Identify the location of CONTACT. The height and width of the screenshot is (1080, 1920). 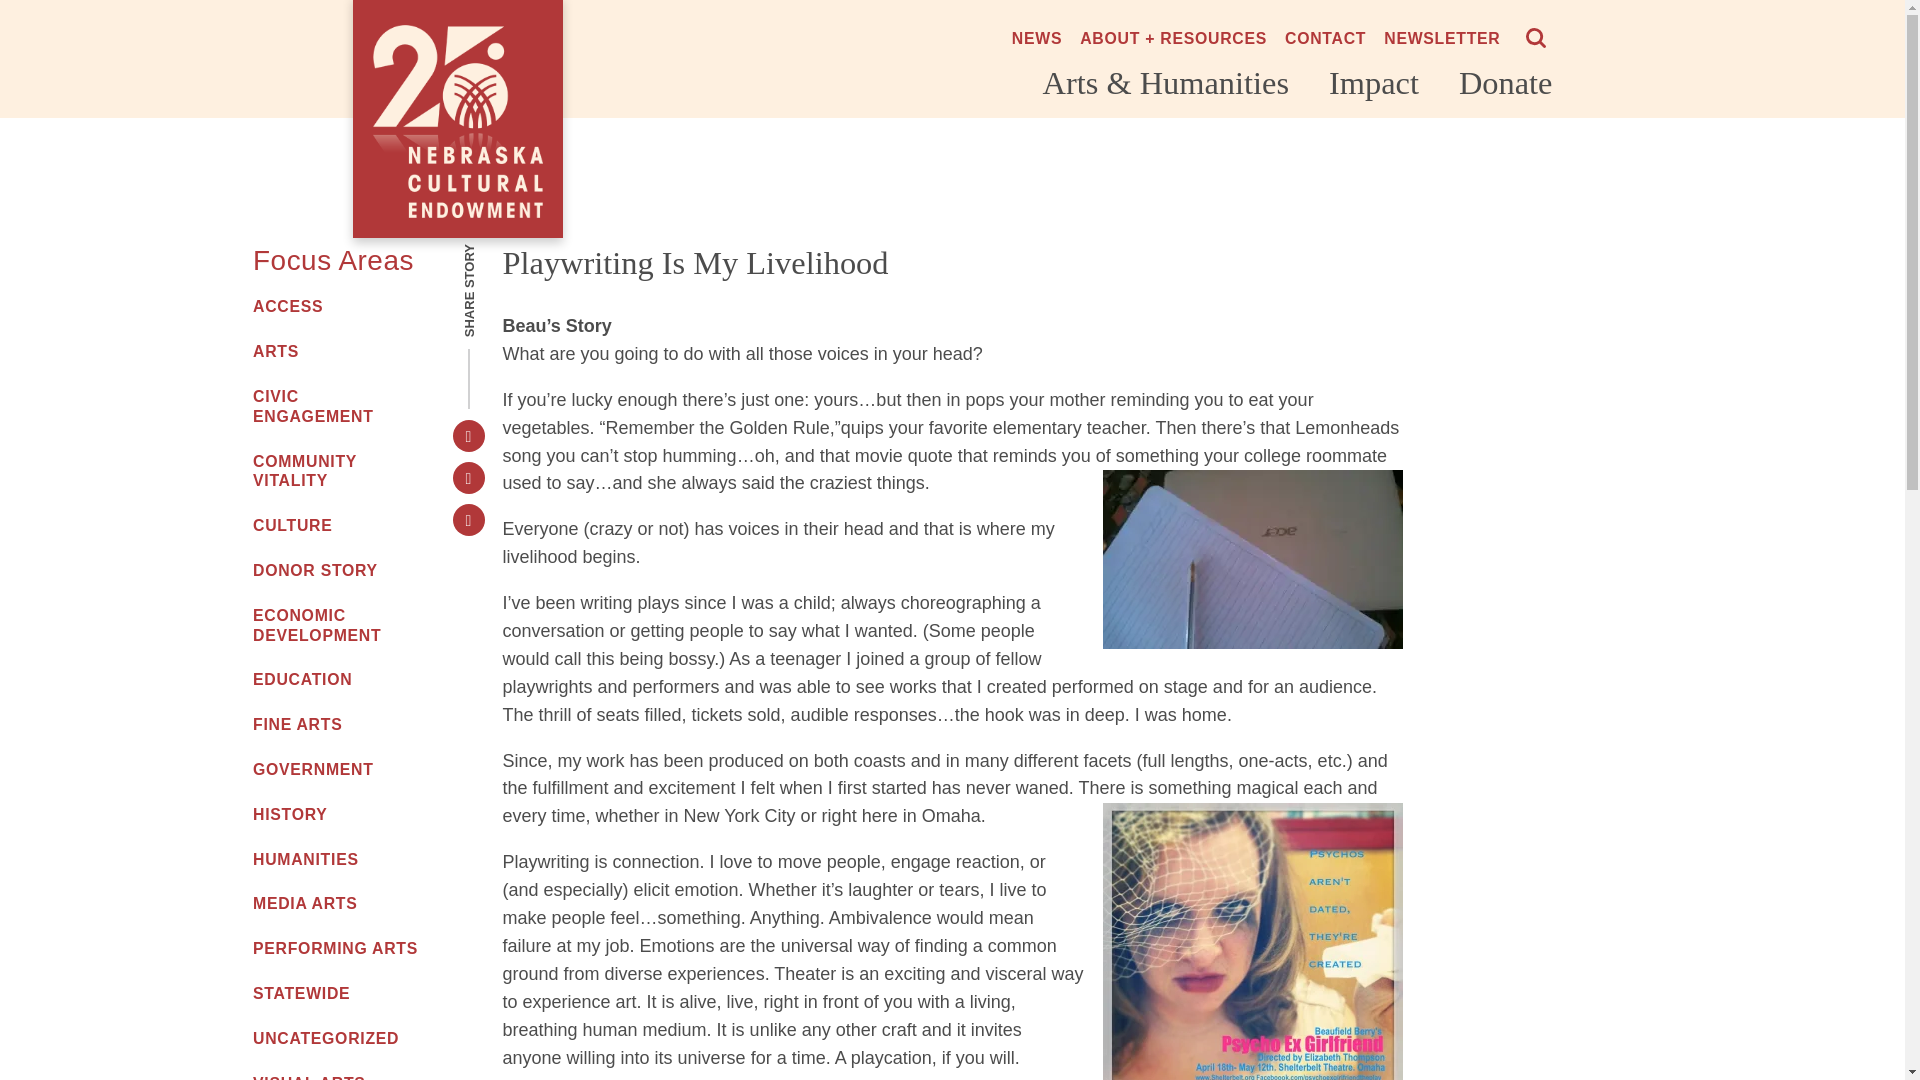
(1324, 38).